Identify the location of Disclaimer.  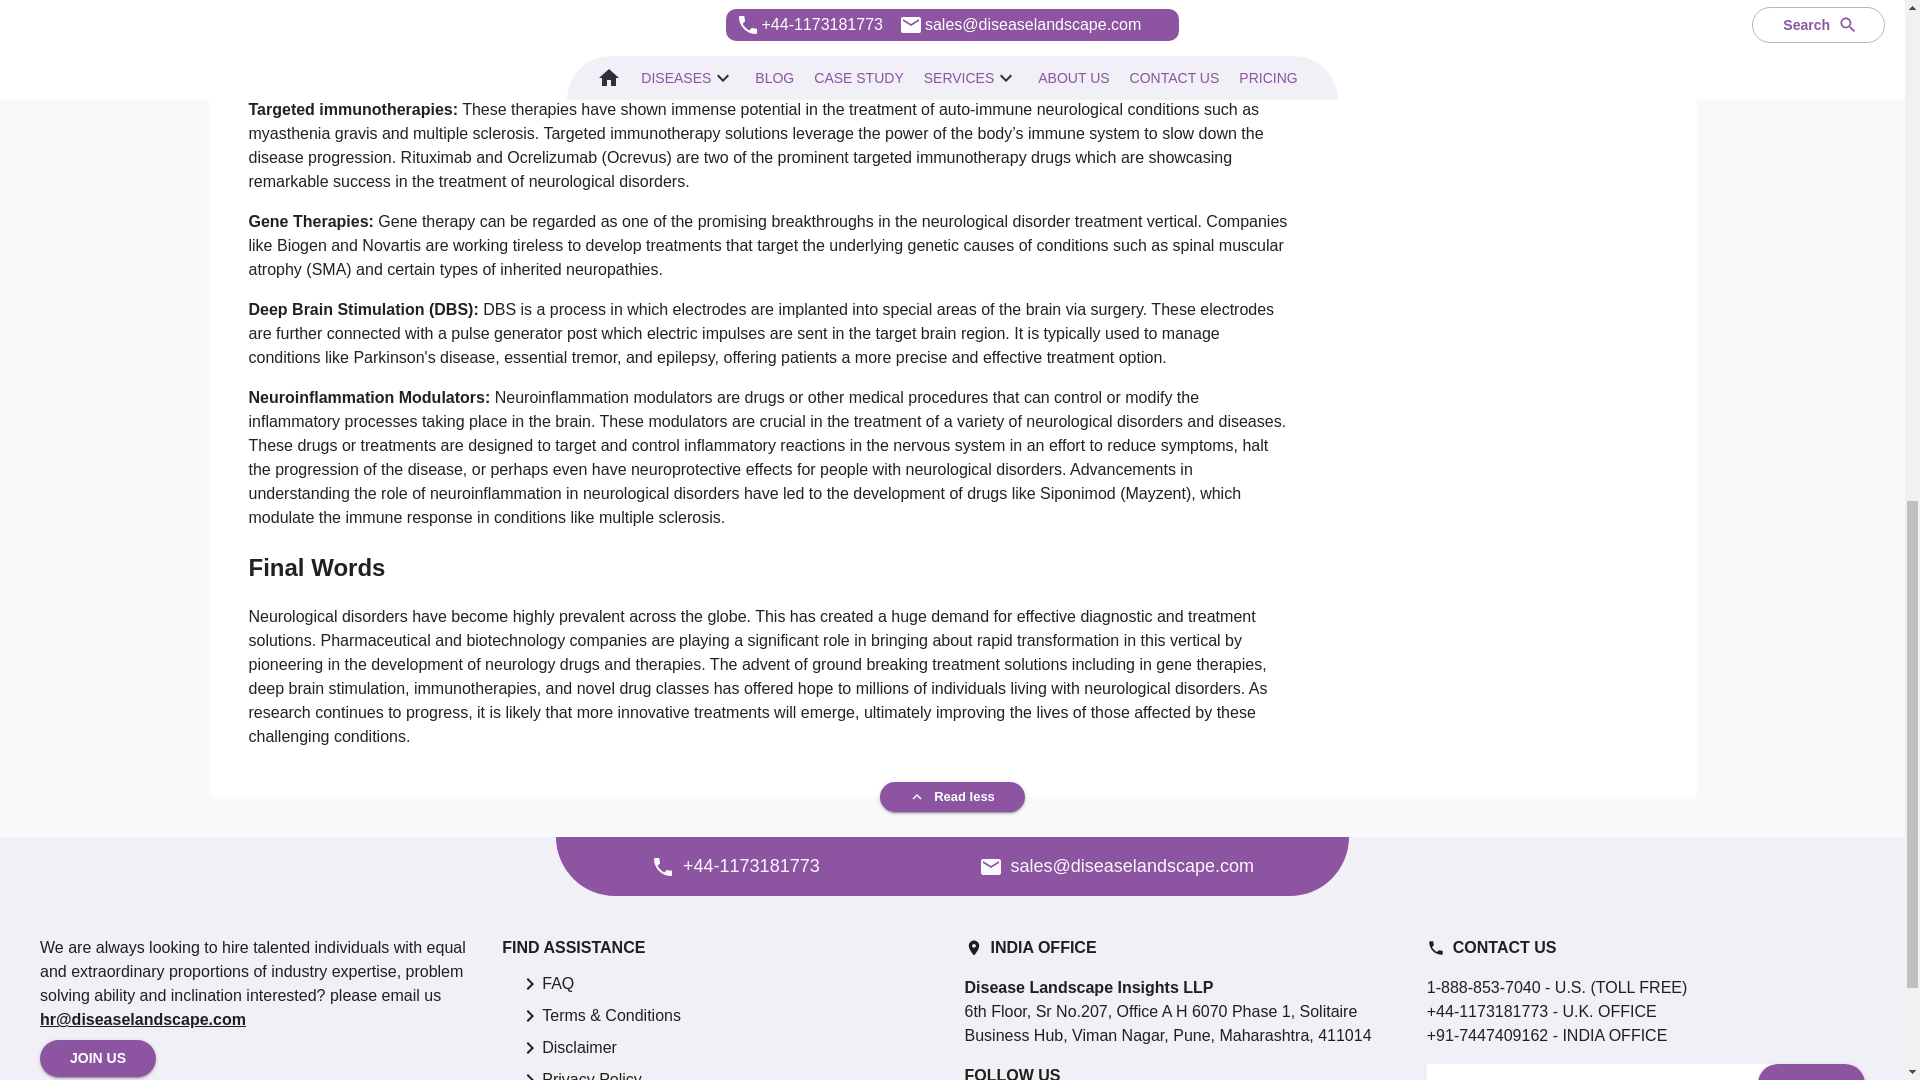
(578, 1047).